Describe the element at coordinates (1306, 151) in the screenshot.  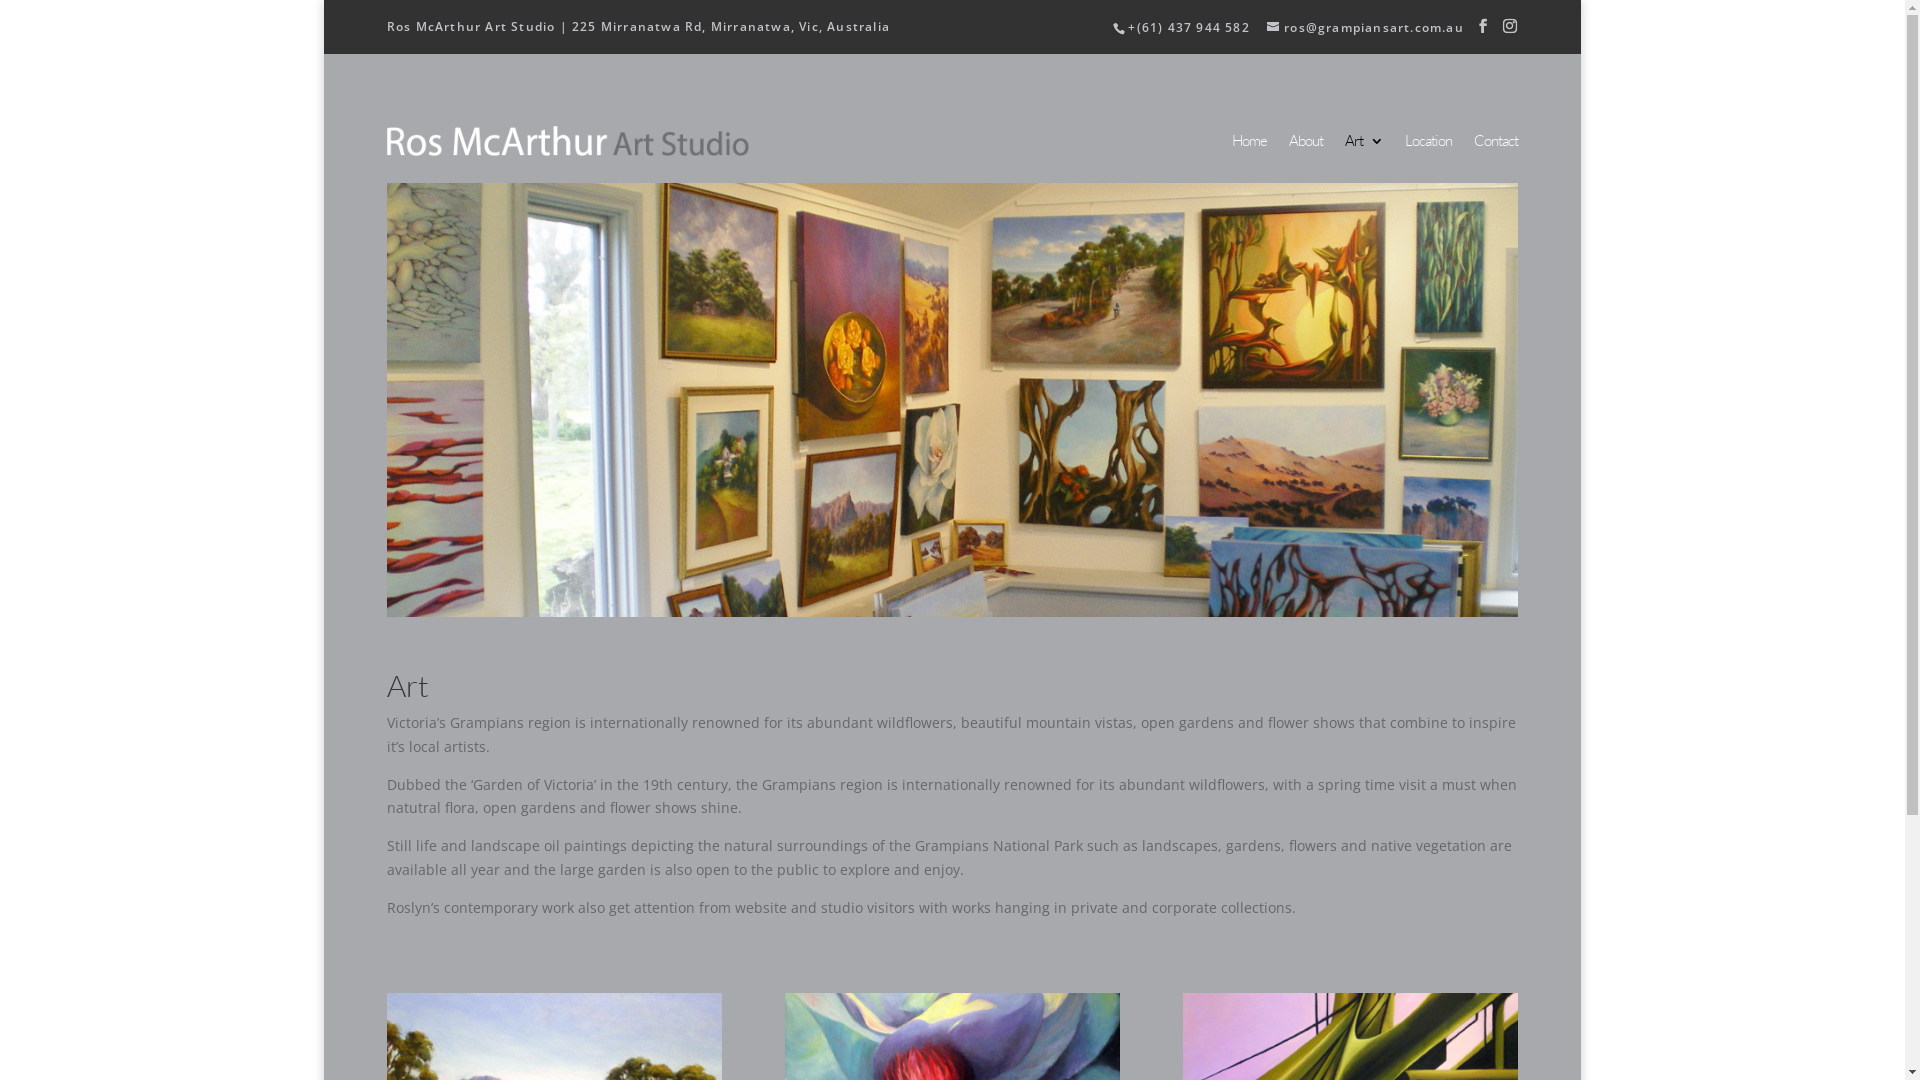
I see `About` at that location.